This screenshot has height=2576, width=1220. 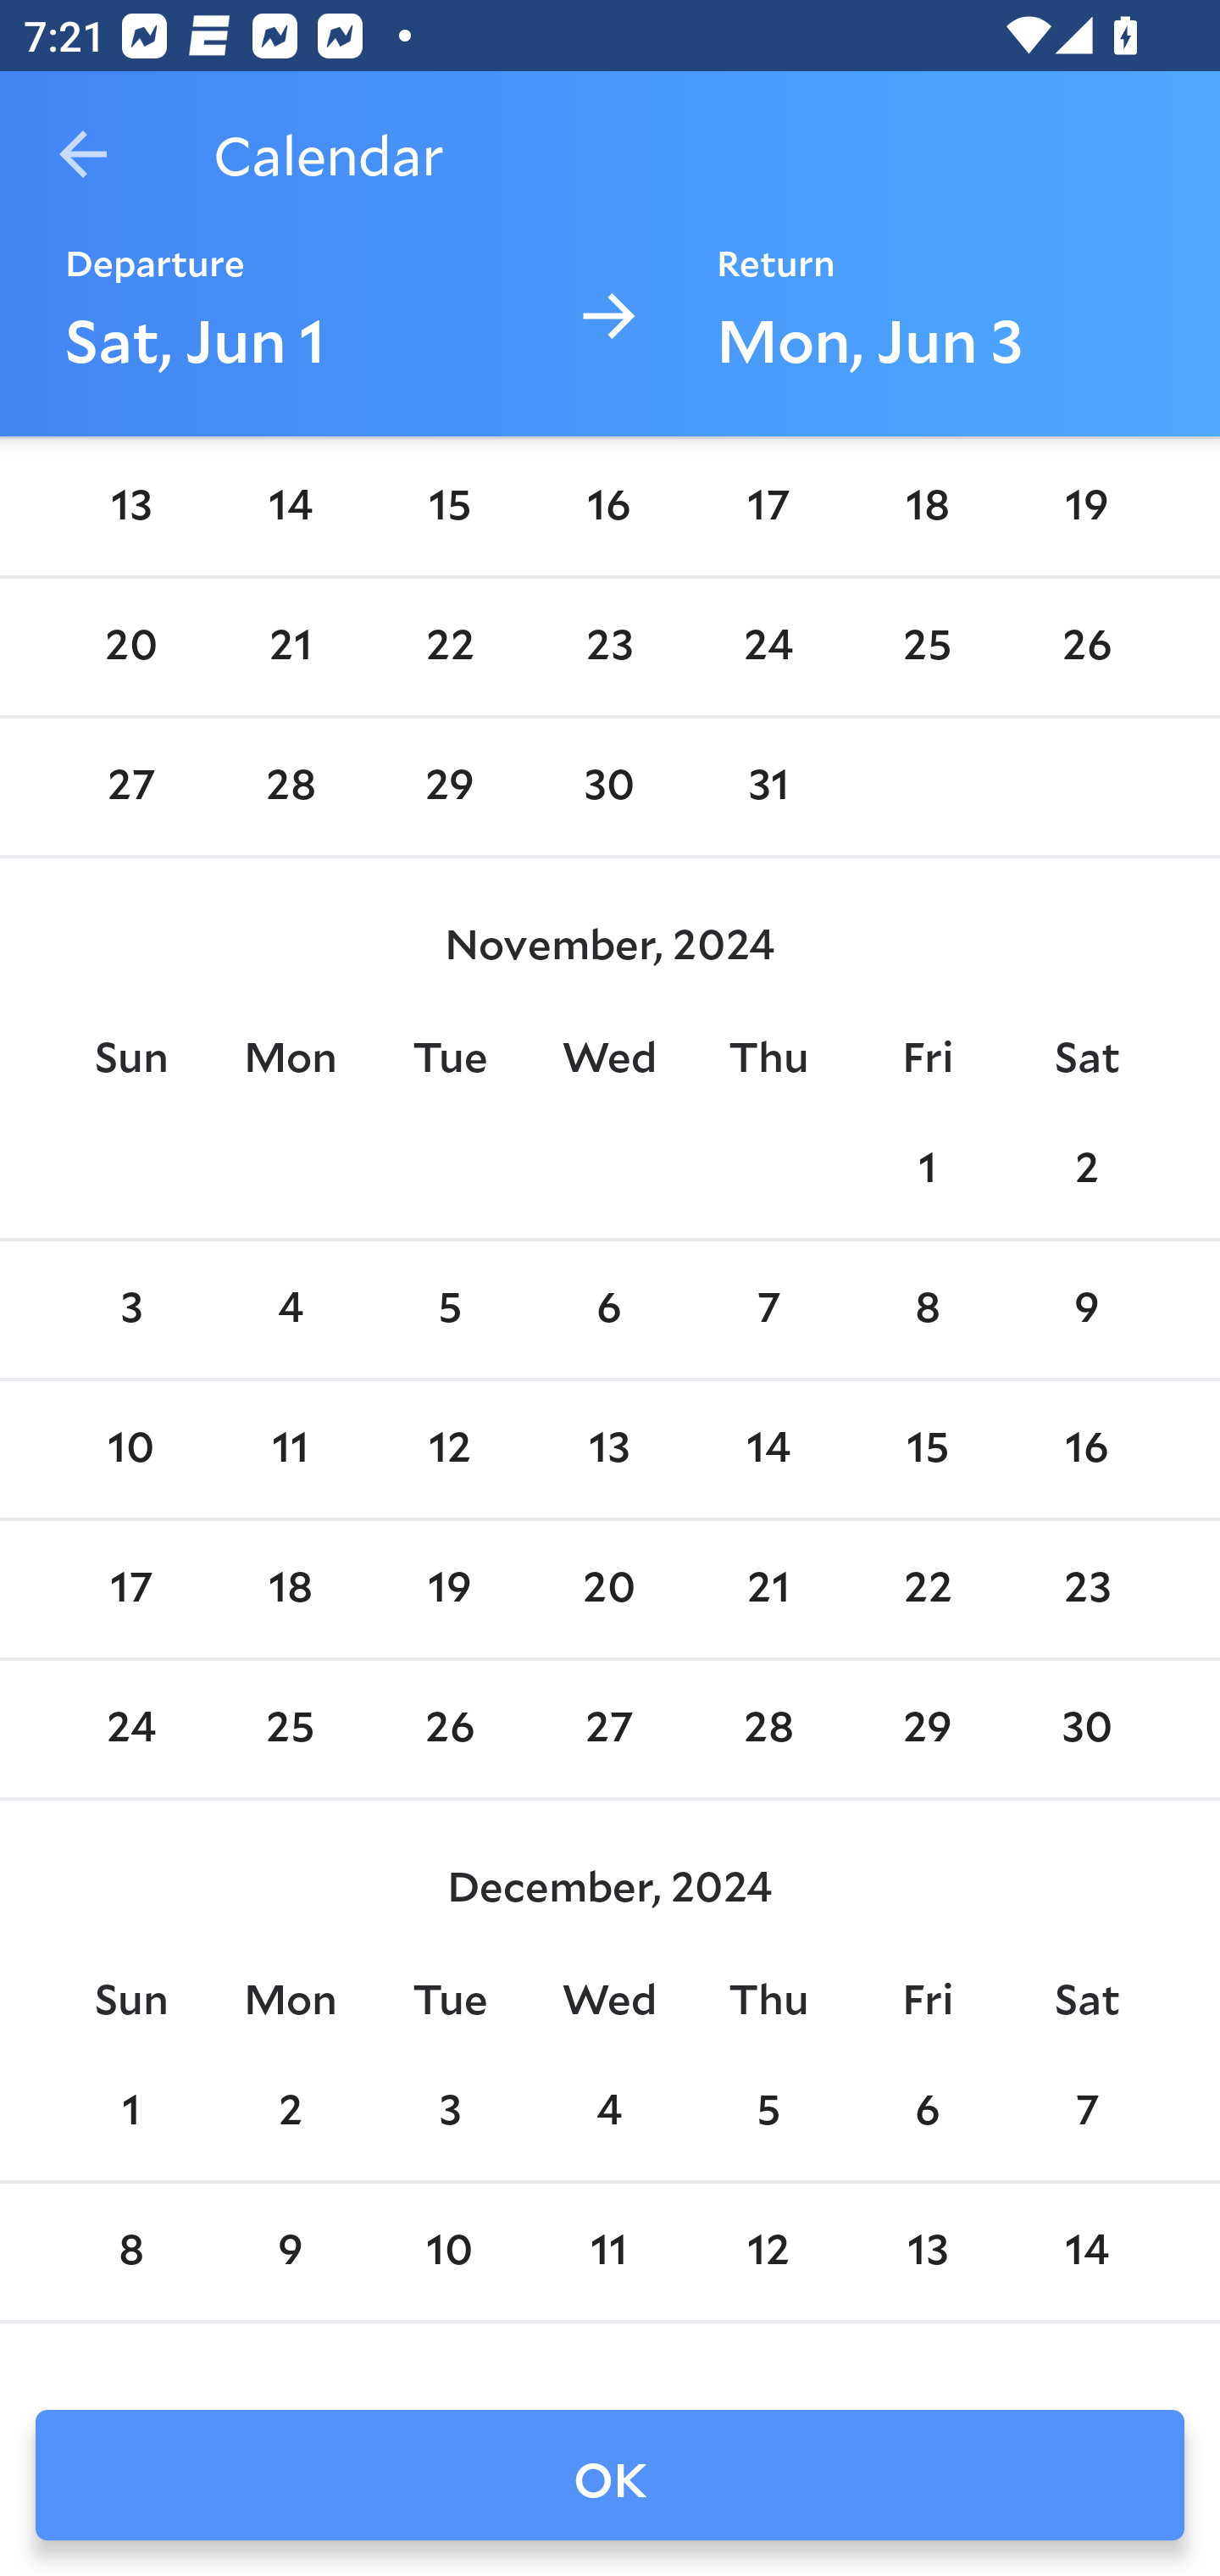 What do you see at coordinates (130, 1311) in the screenshot?
I see `3` at bounding box center [130, 1311].